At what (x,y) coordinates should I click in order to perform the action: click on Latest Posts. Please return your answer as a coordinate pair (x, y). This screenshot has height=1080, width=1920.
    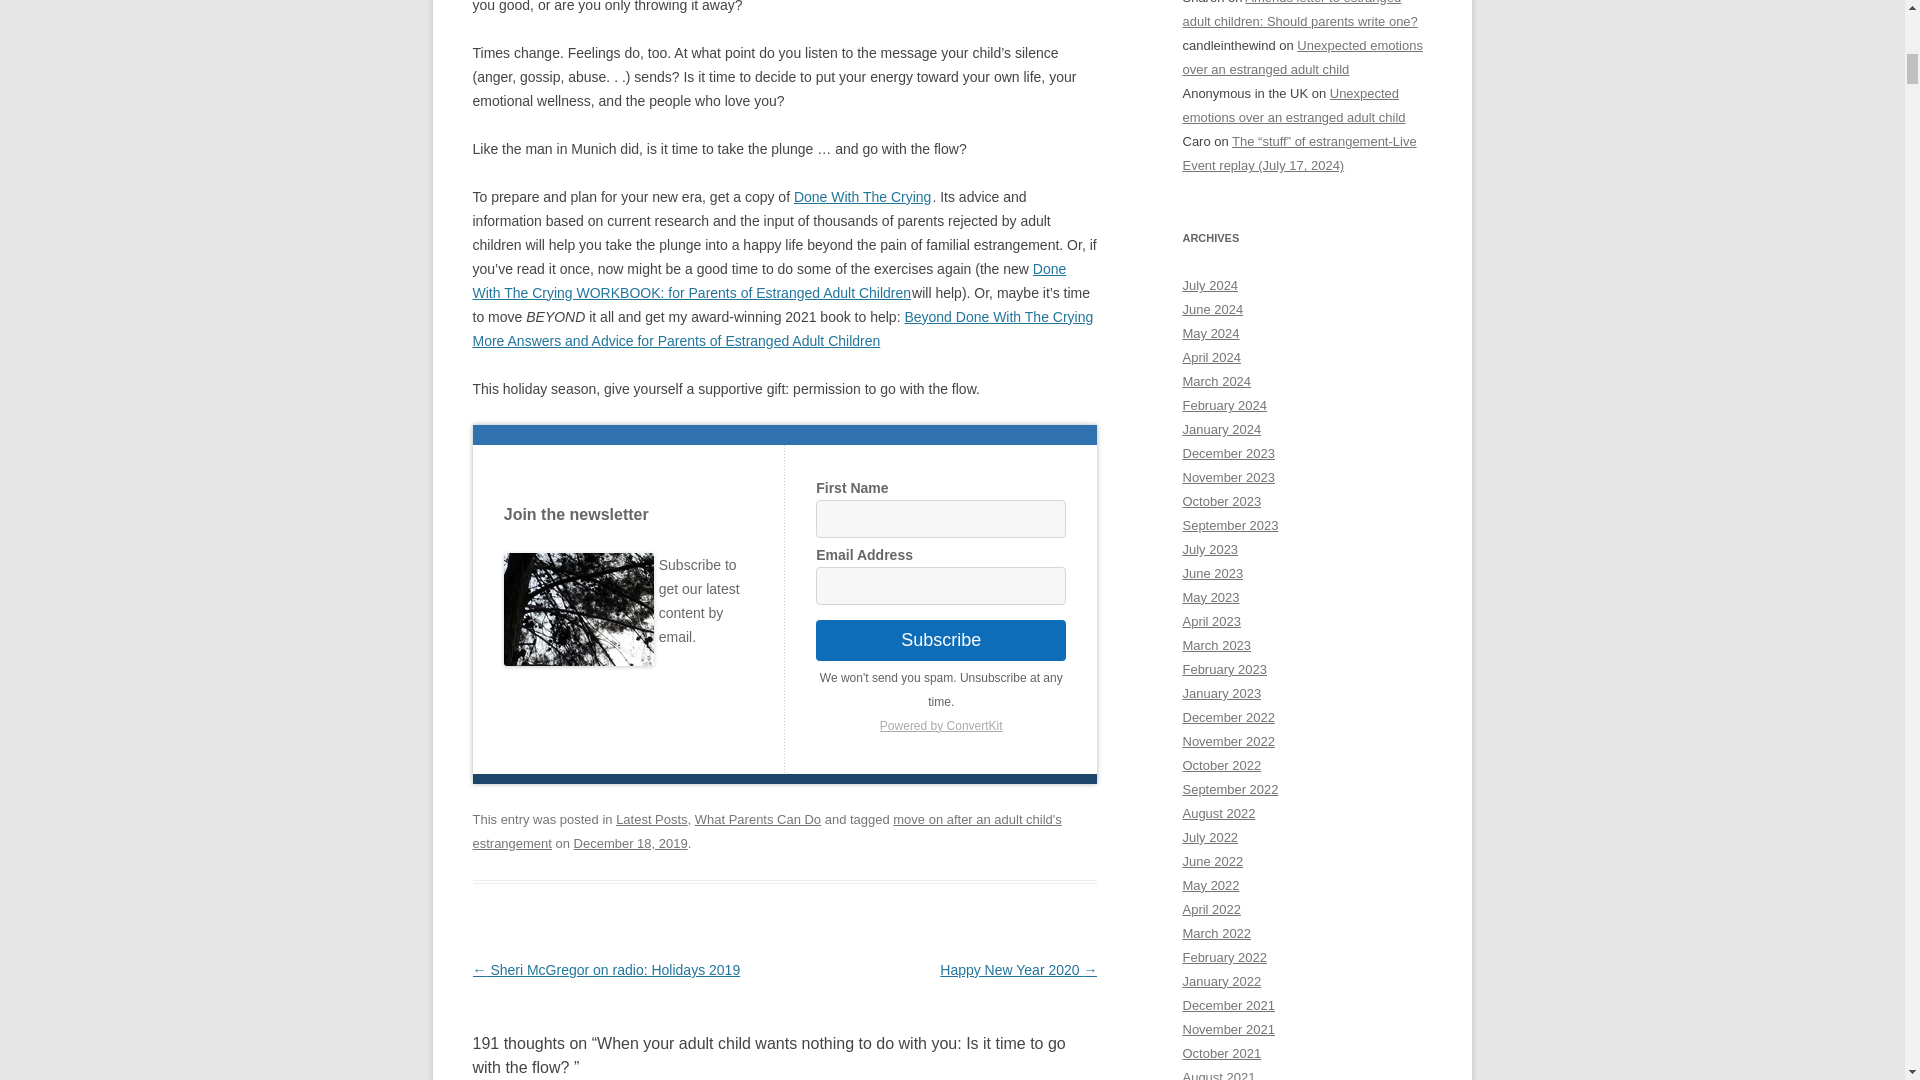
    Looking at the image, I should click on (652, 820).